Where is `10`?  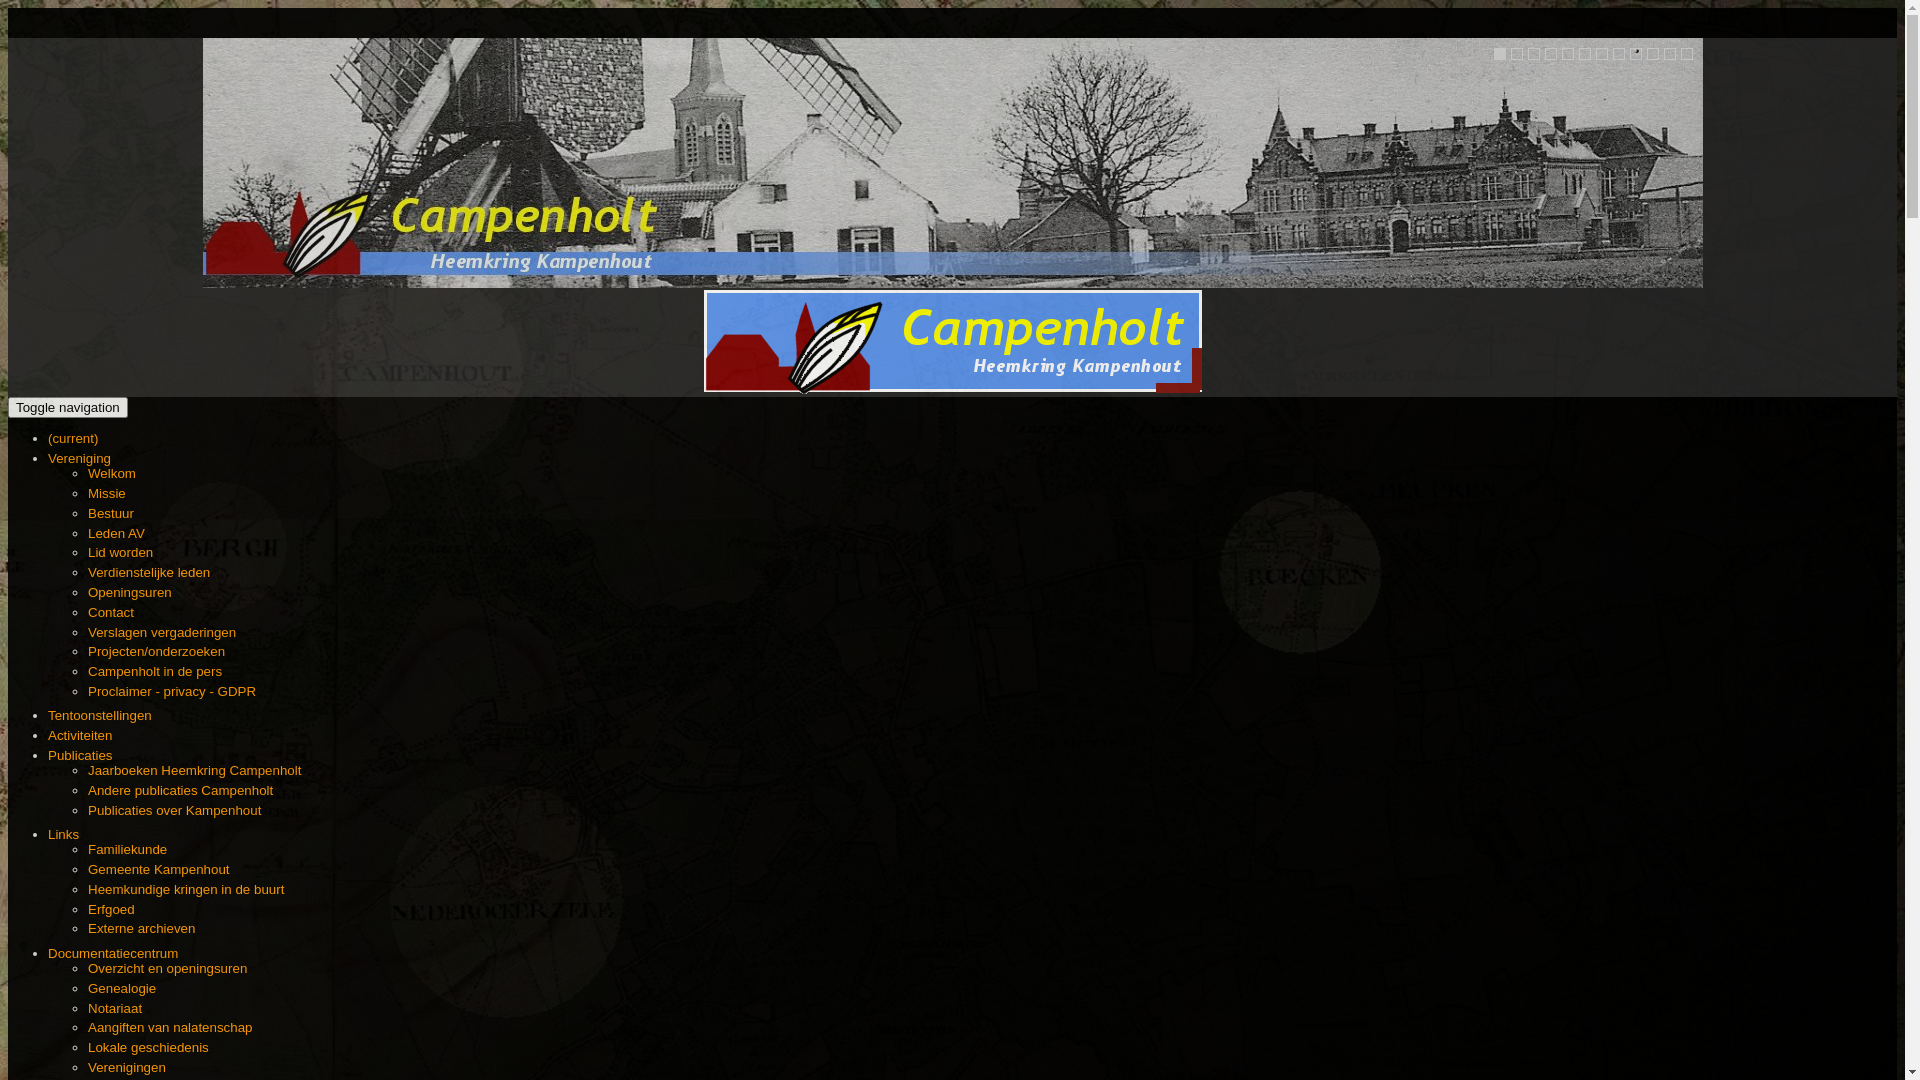 10 is located at coordinates (1652, 54).